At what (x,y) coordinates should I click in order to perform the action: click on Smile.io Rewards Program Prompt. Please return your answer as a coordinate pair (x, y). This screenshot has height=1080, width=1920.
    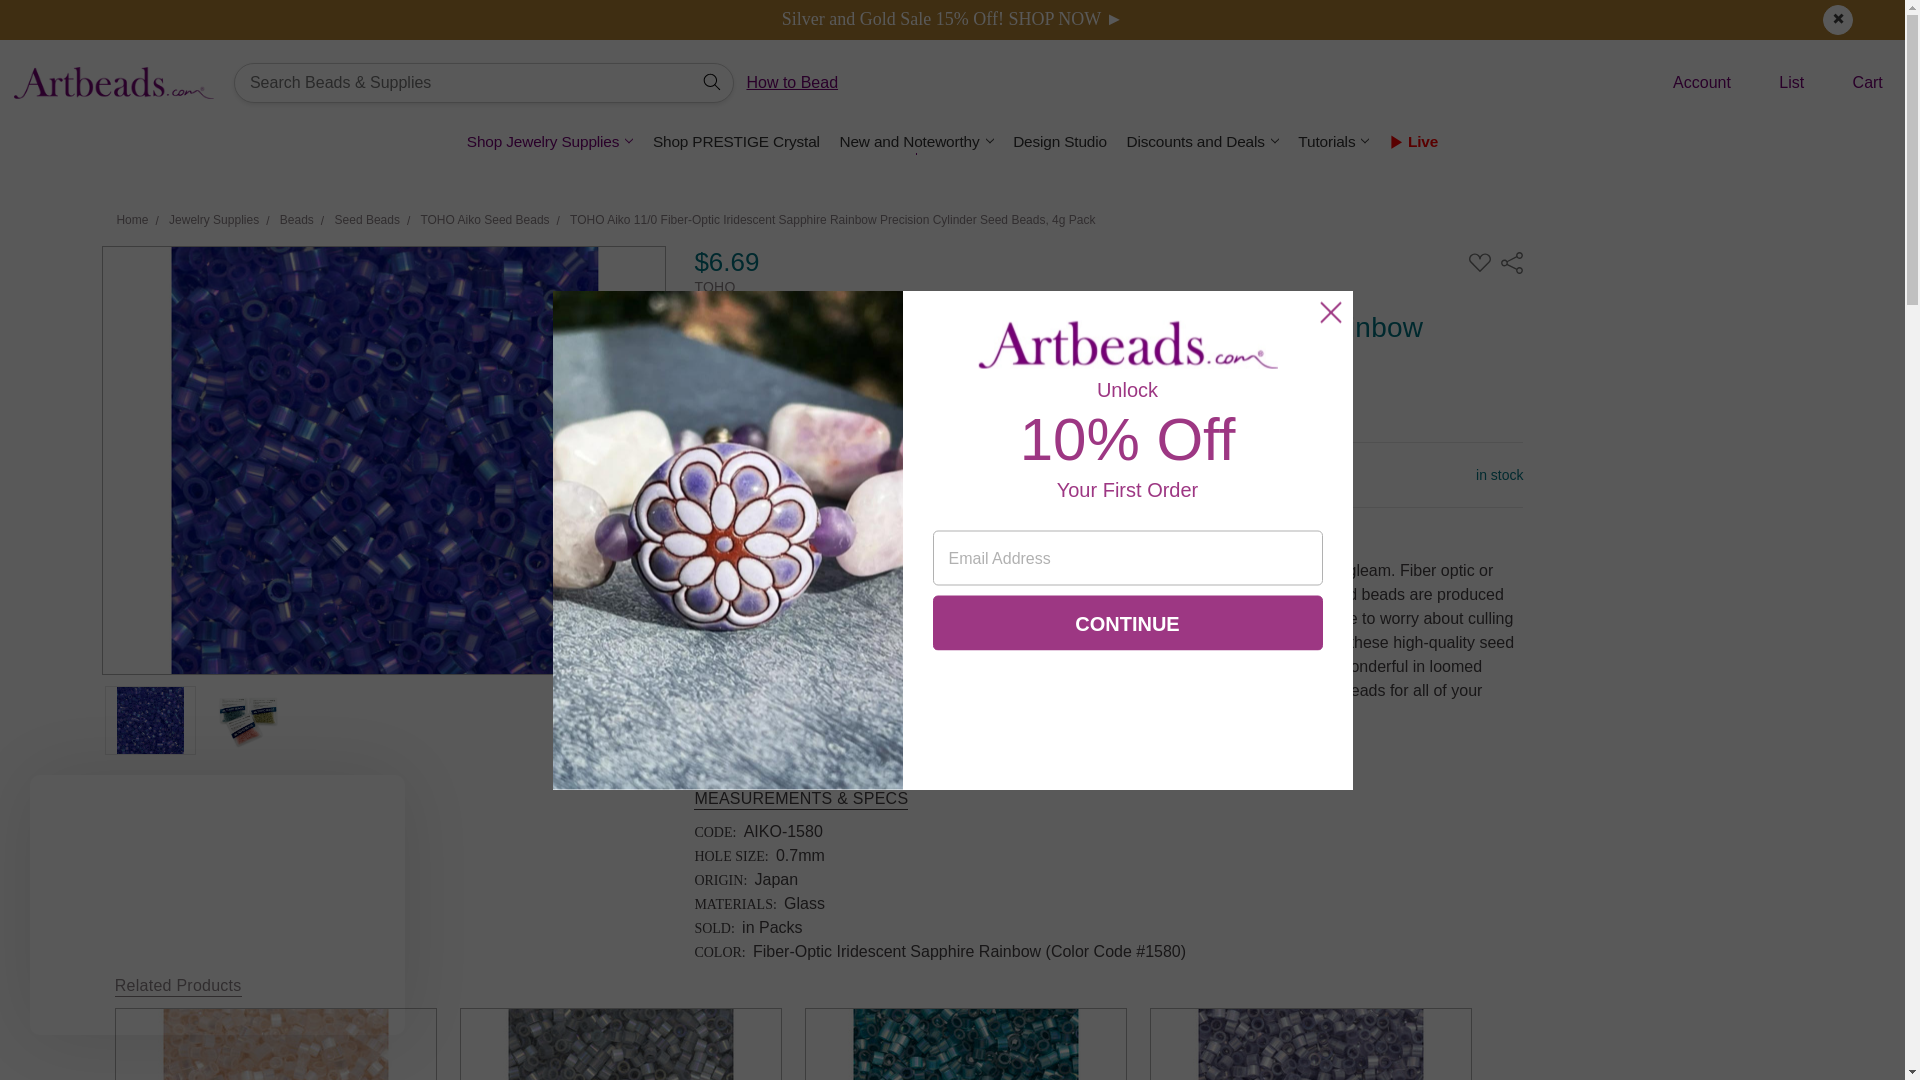
    Looking at the image, I should click on (218, 904).